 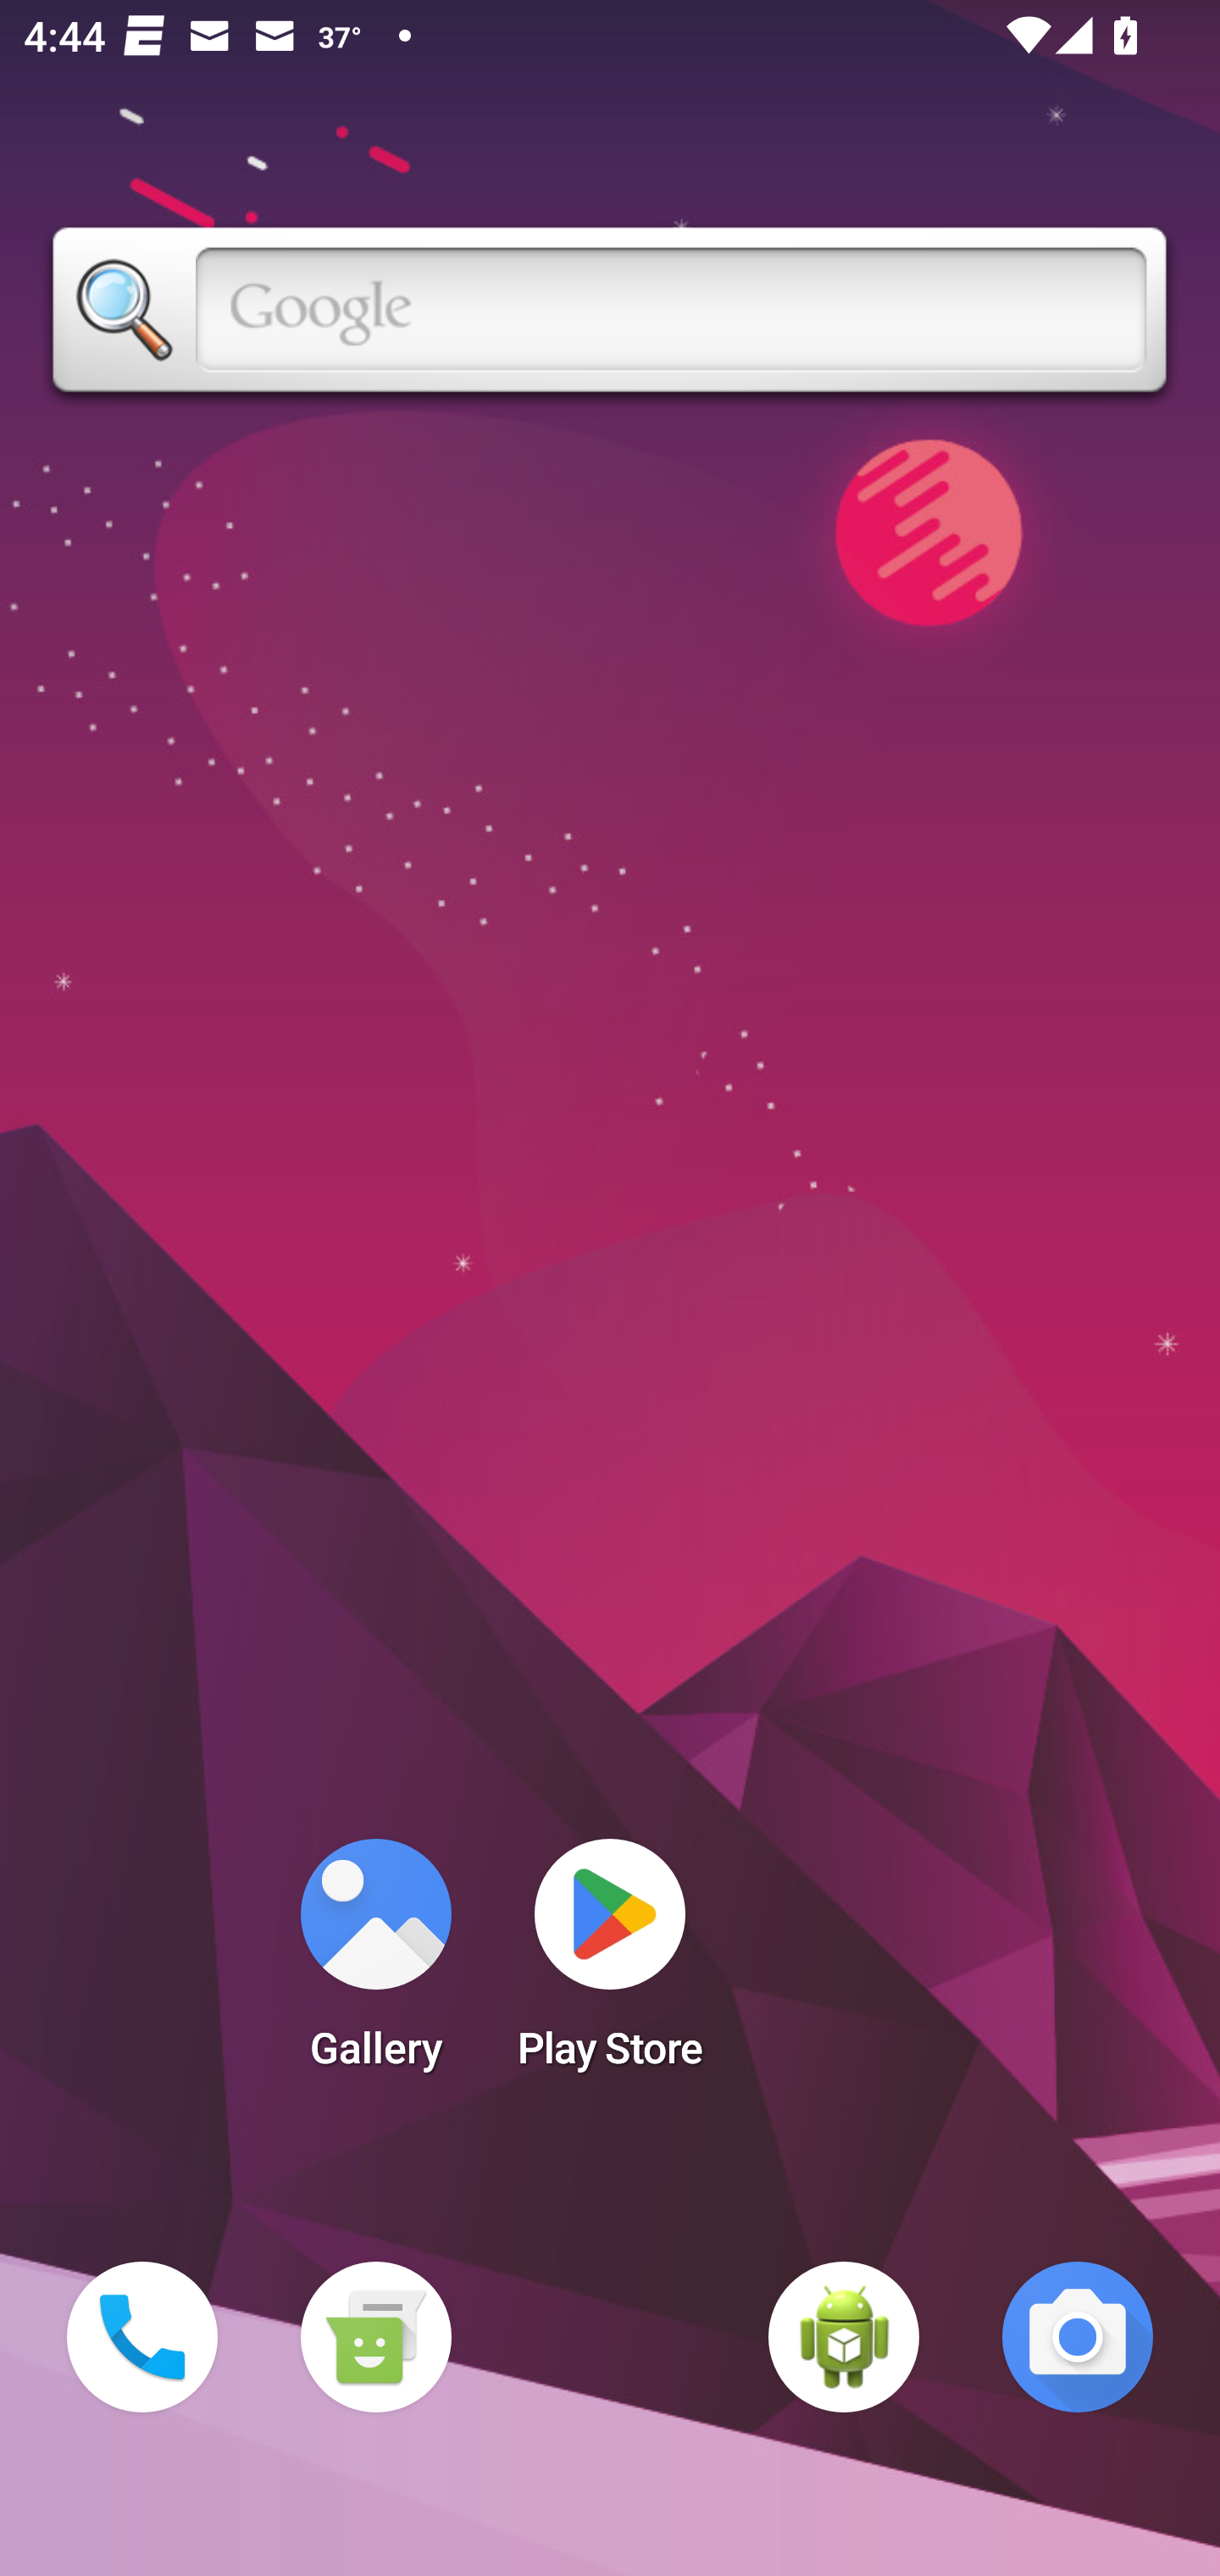 What do you see at coordinates (844, 2337) in the screenshot?
I see `WebView Browser Tester` at bounding box center [844, 2337].